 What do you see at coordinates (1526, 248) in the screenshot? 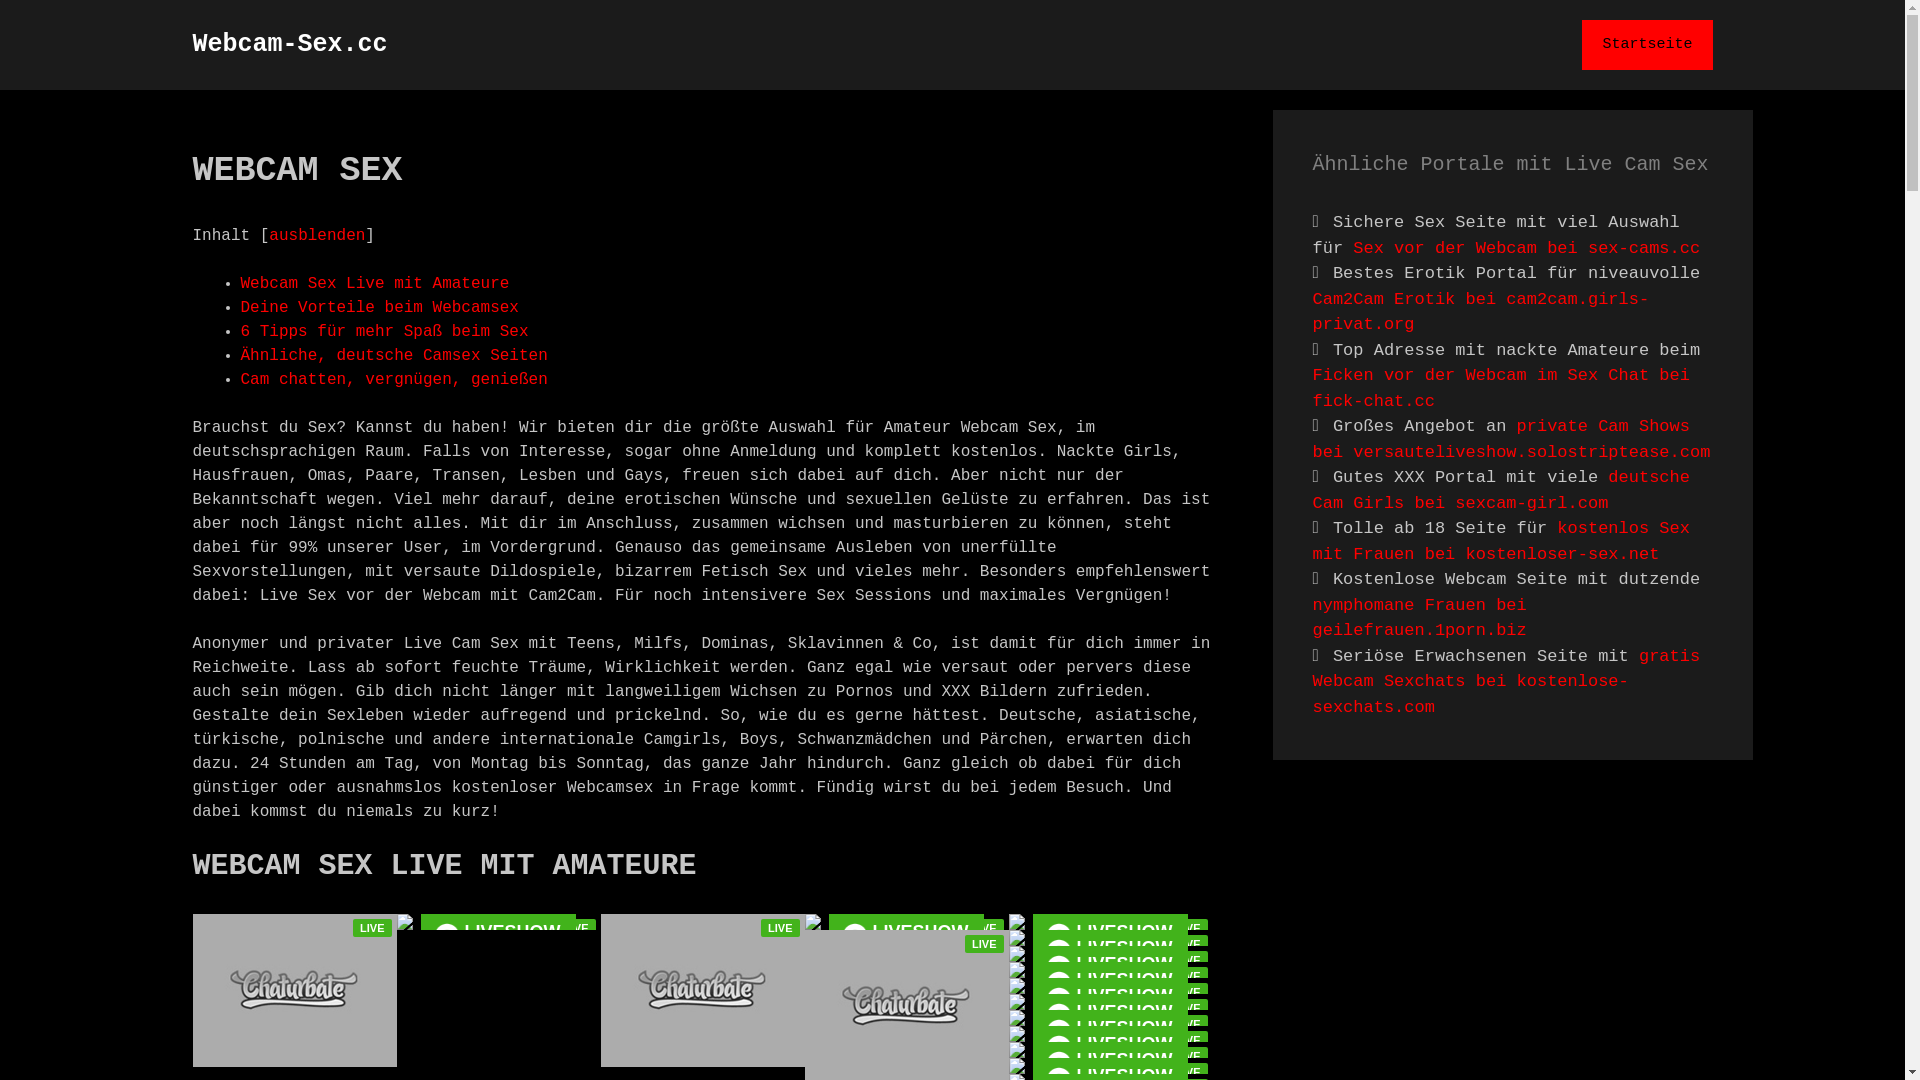
I see `Sex vor der Webcam bei sex-cams.cc` at bounding box center [1526, 248].